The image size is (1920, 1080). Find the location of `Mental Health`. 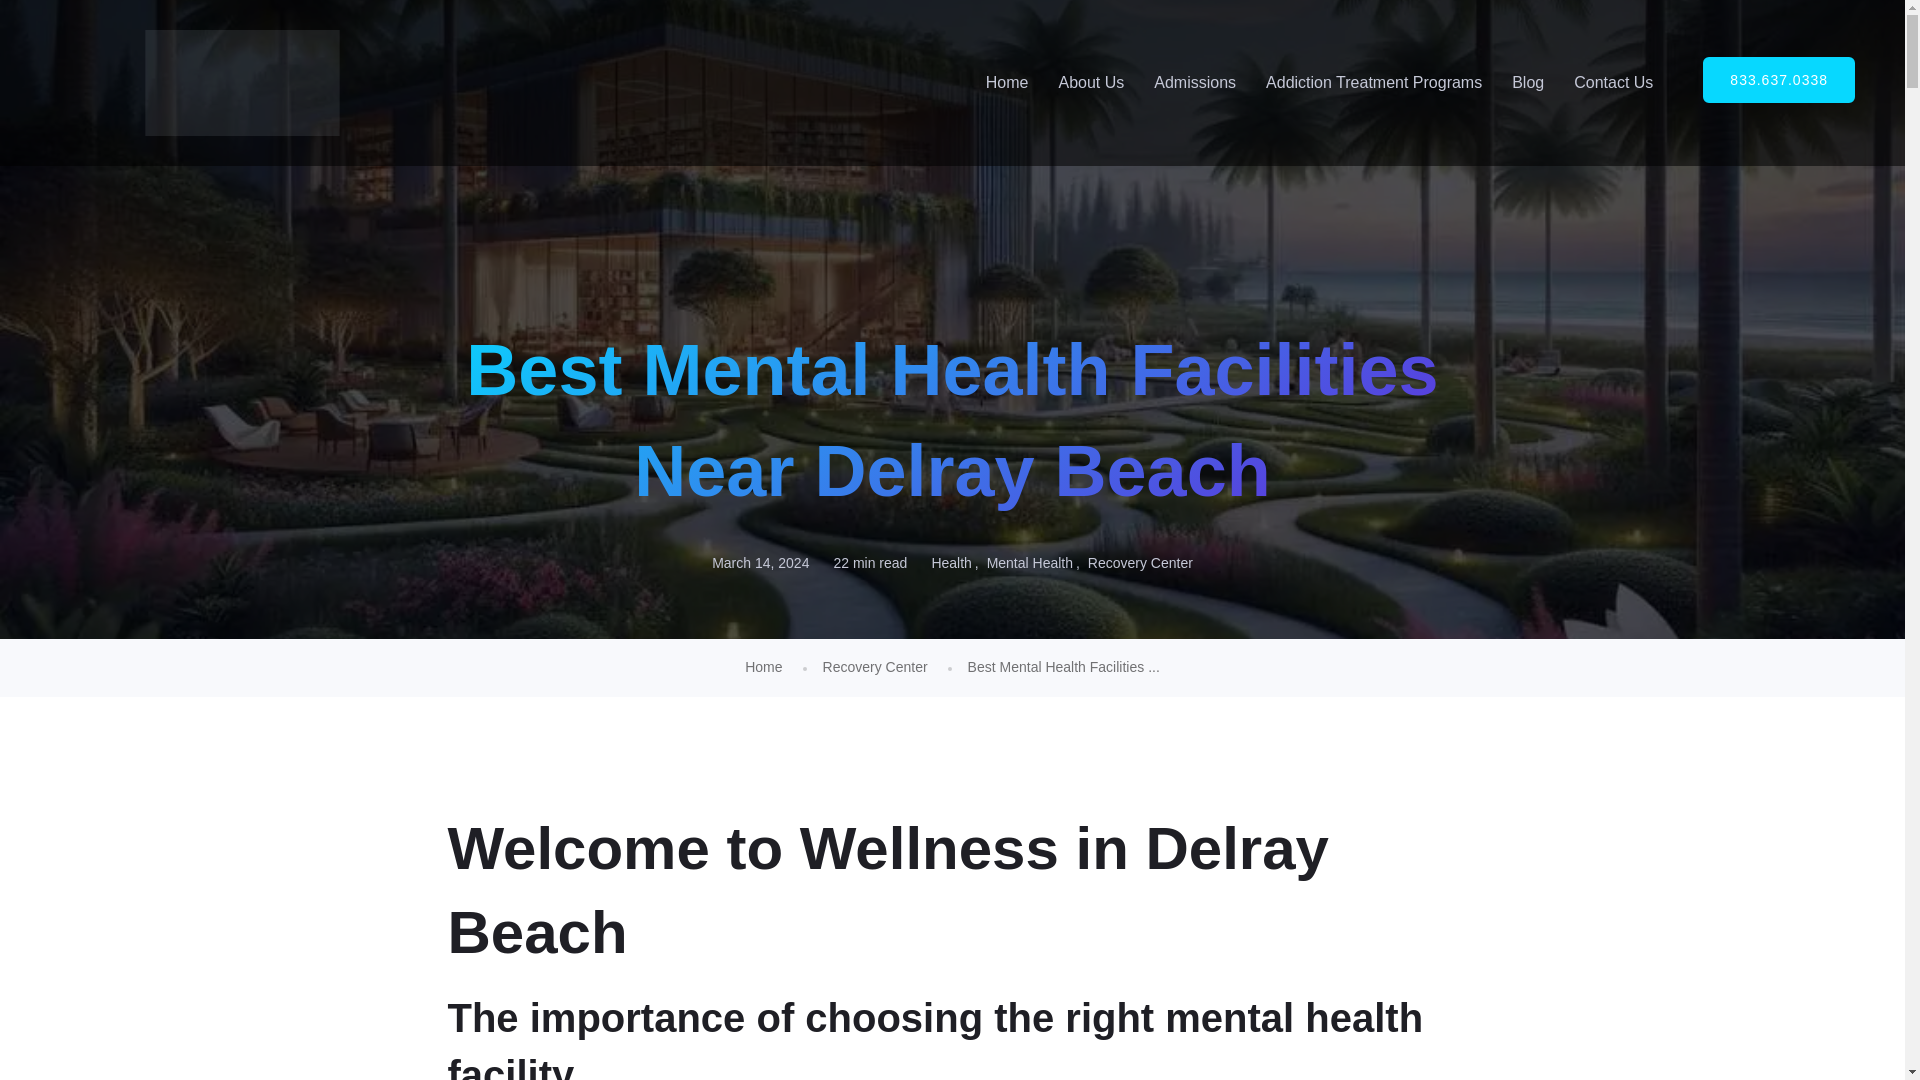

Mental Health is located at coordinates (1035, 562).